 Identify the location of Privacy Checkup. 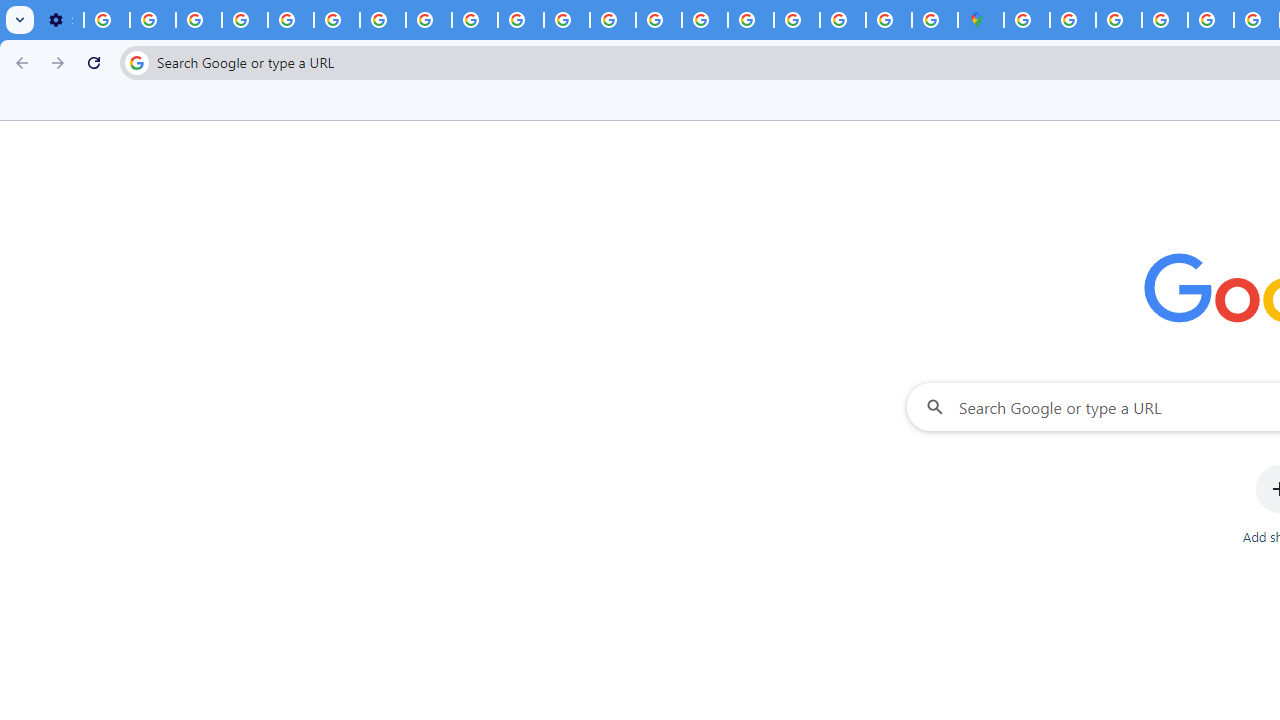
(474, 20).